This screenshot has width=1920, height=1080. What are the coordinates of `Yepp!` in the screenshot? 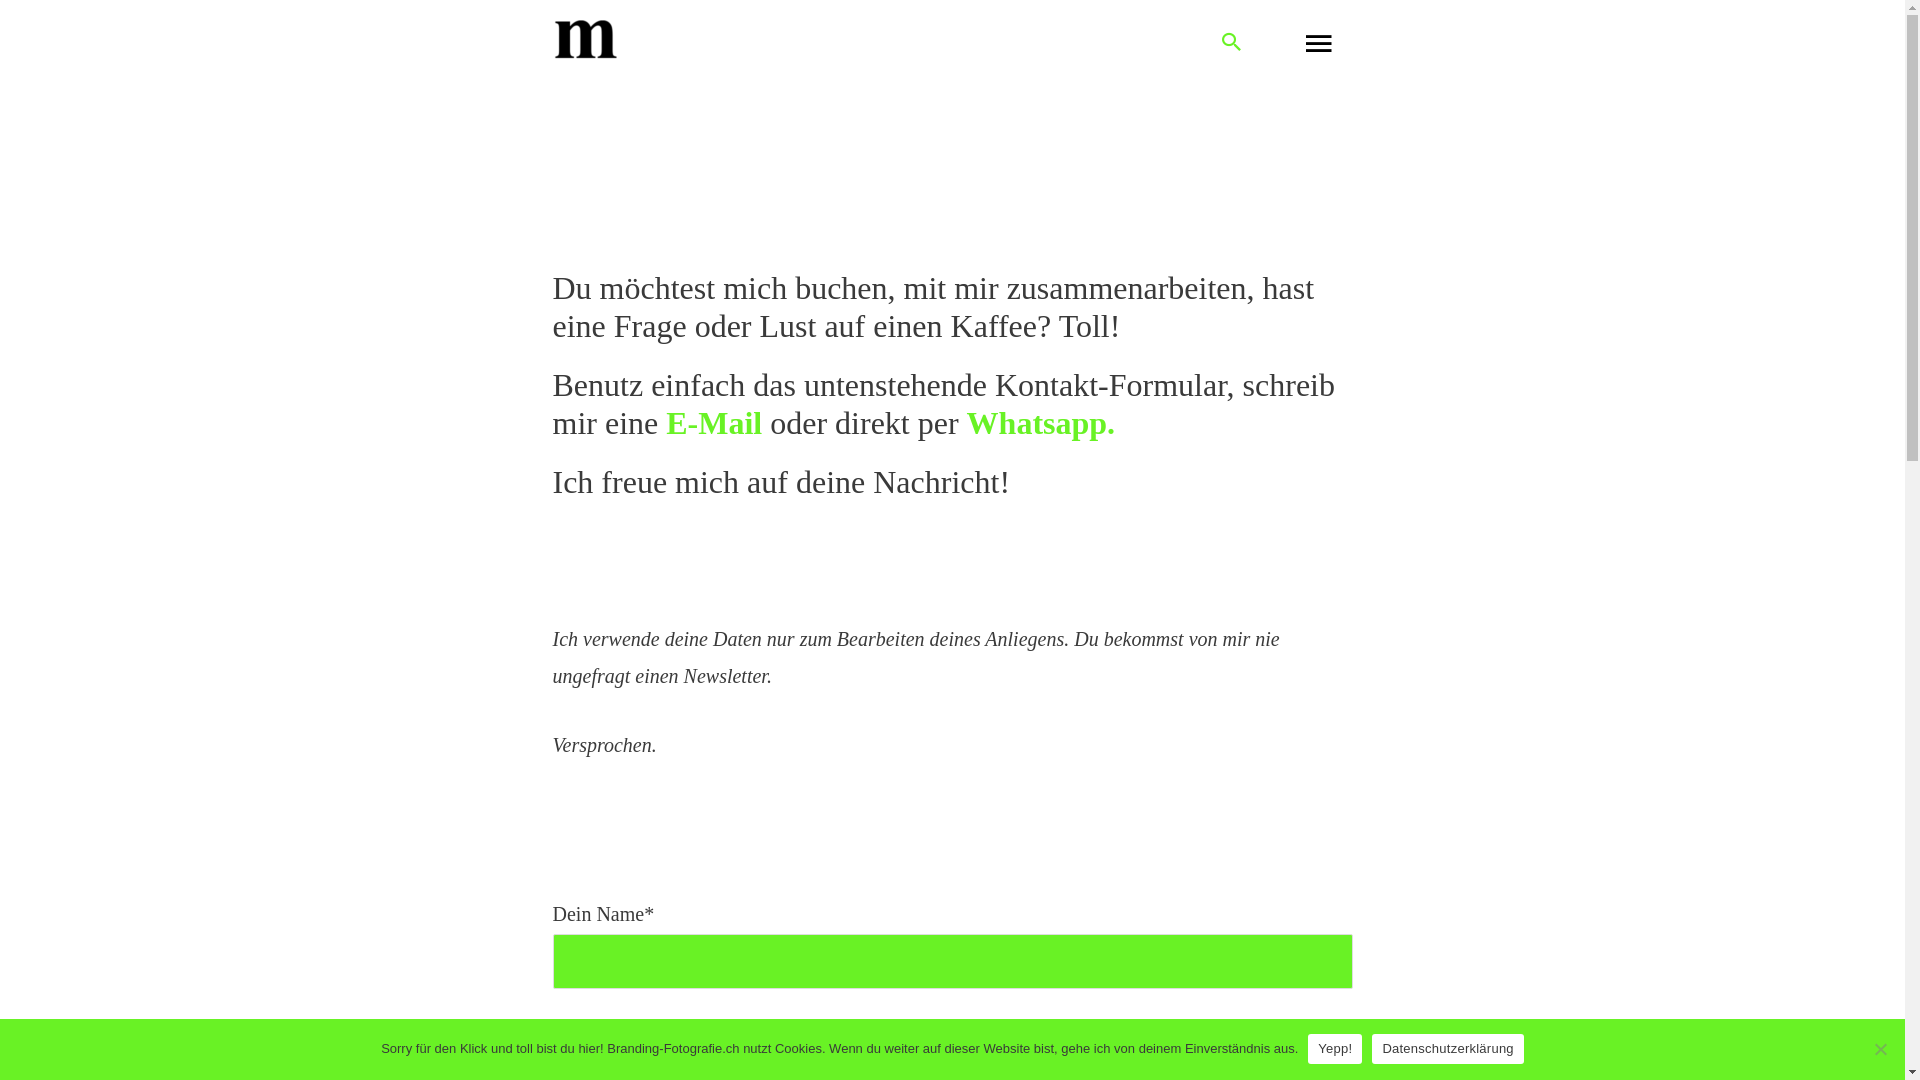 It's located at (1335, 1049).